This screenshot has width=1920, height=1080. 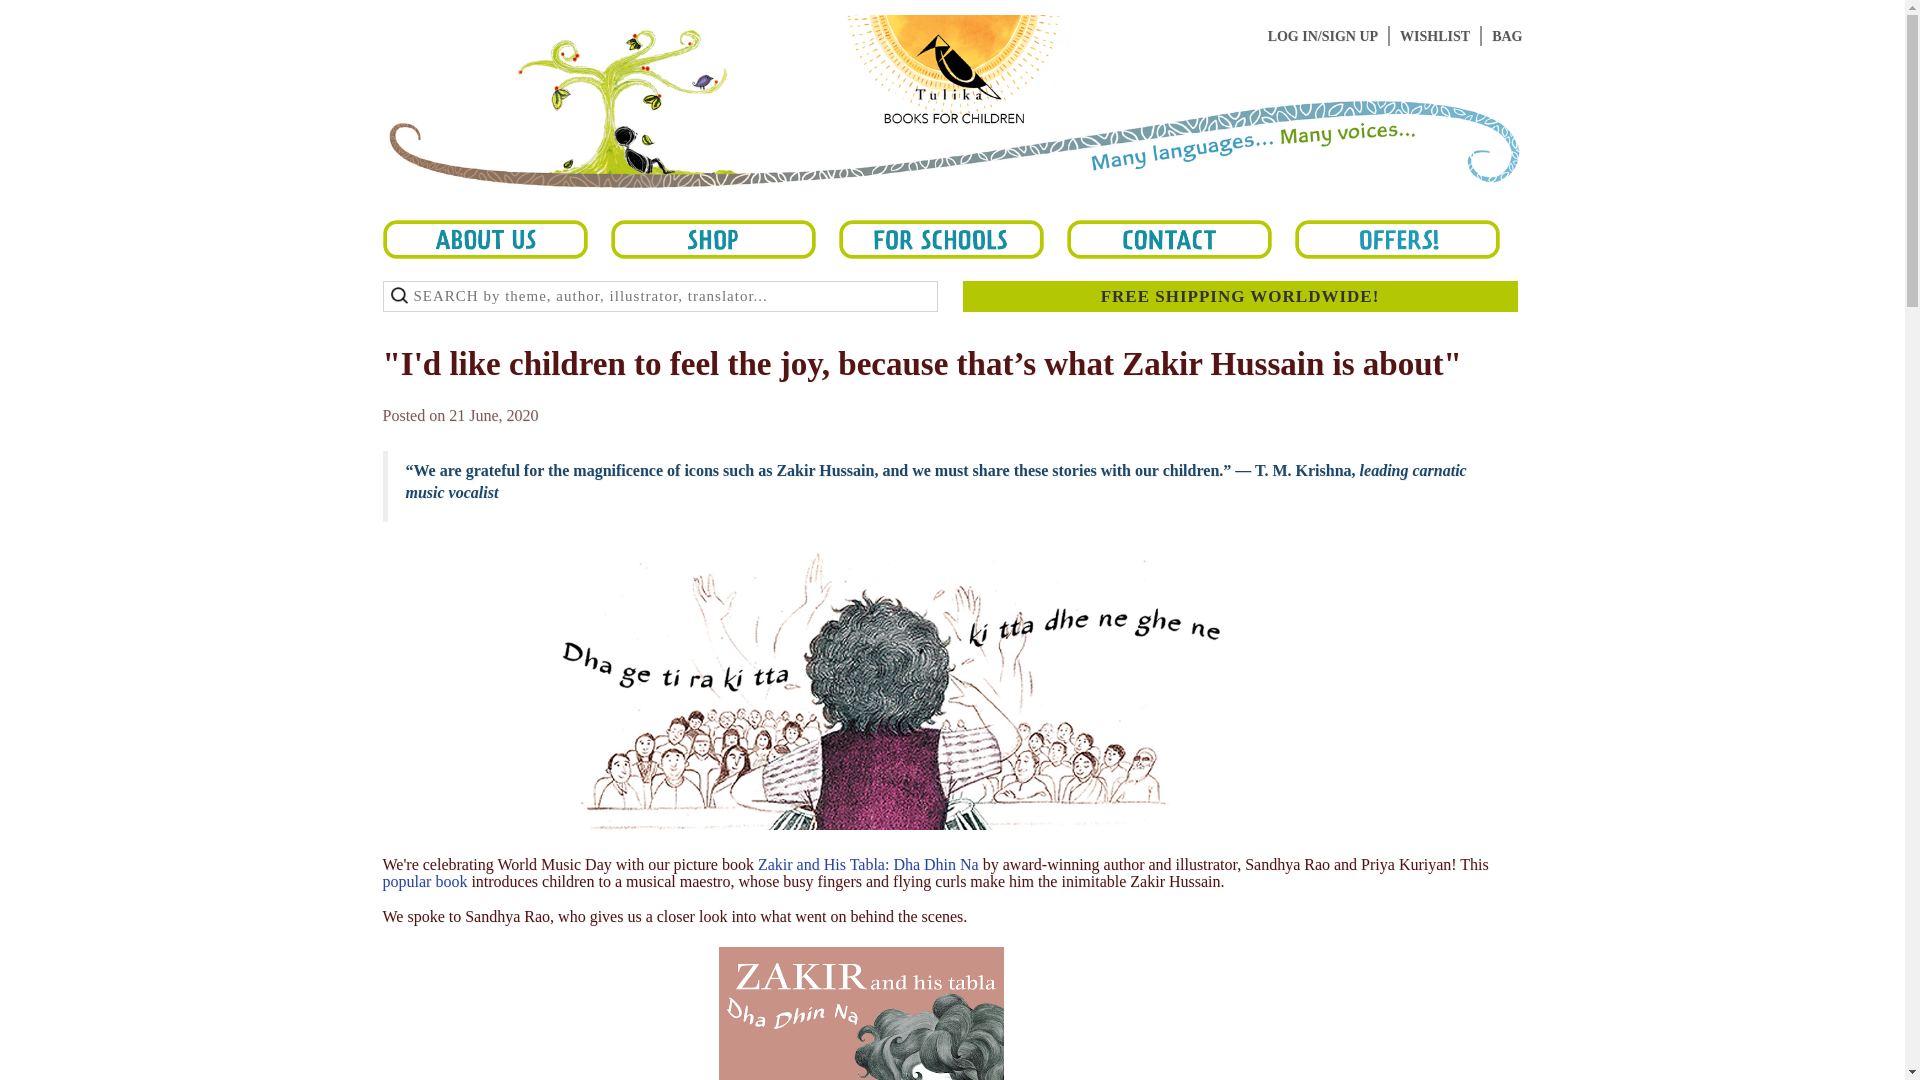 What do you see at coordinates (1506, 36) in the screenshot?
I see `My Bag` at bounding box center [1506, 36].